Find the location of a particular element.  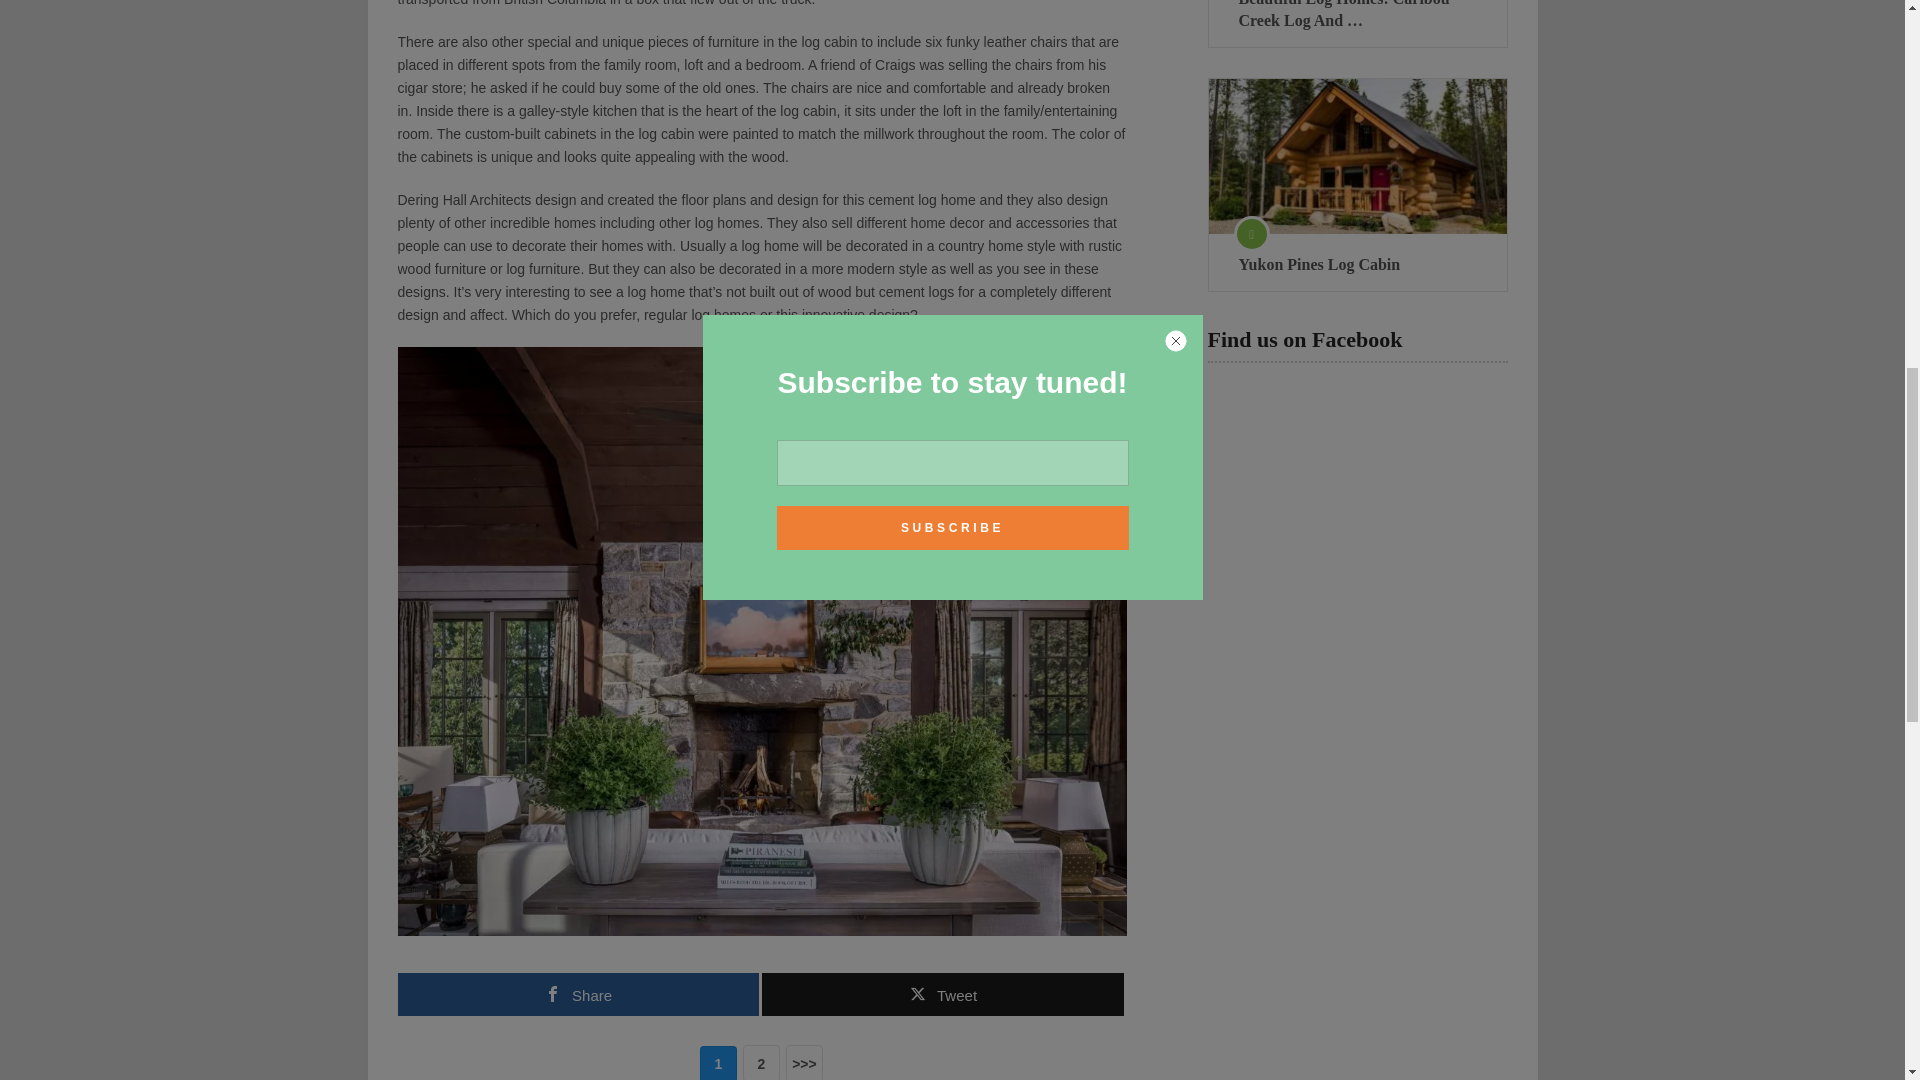

Beautiful Log Homes: Caribou Creek Log And Timber is located at coordinates (1357, 16).